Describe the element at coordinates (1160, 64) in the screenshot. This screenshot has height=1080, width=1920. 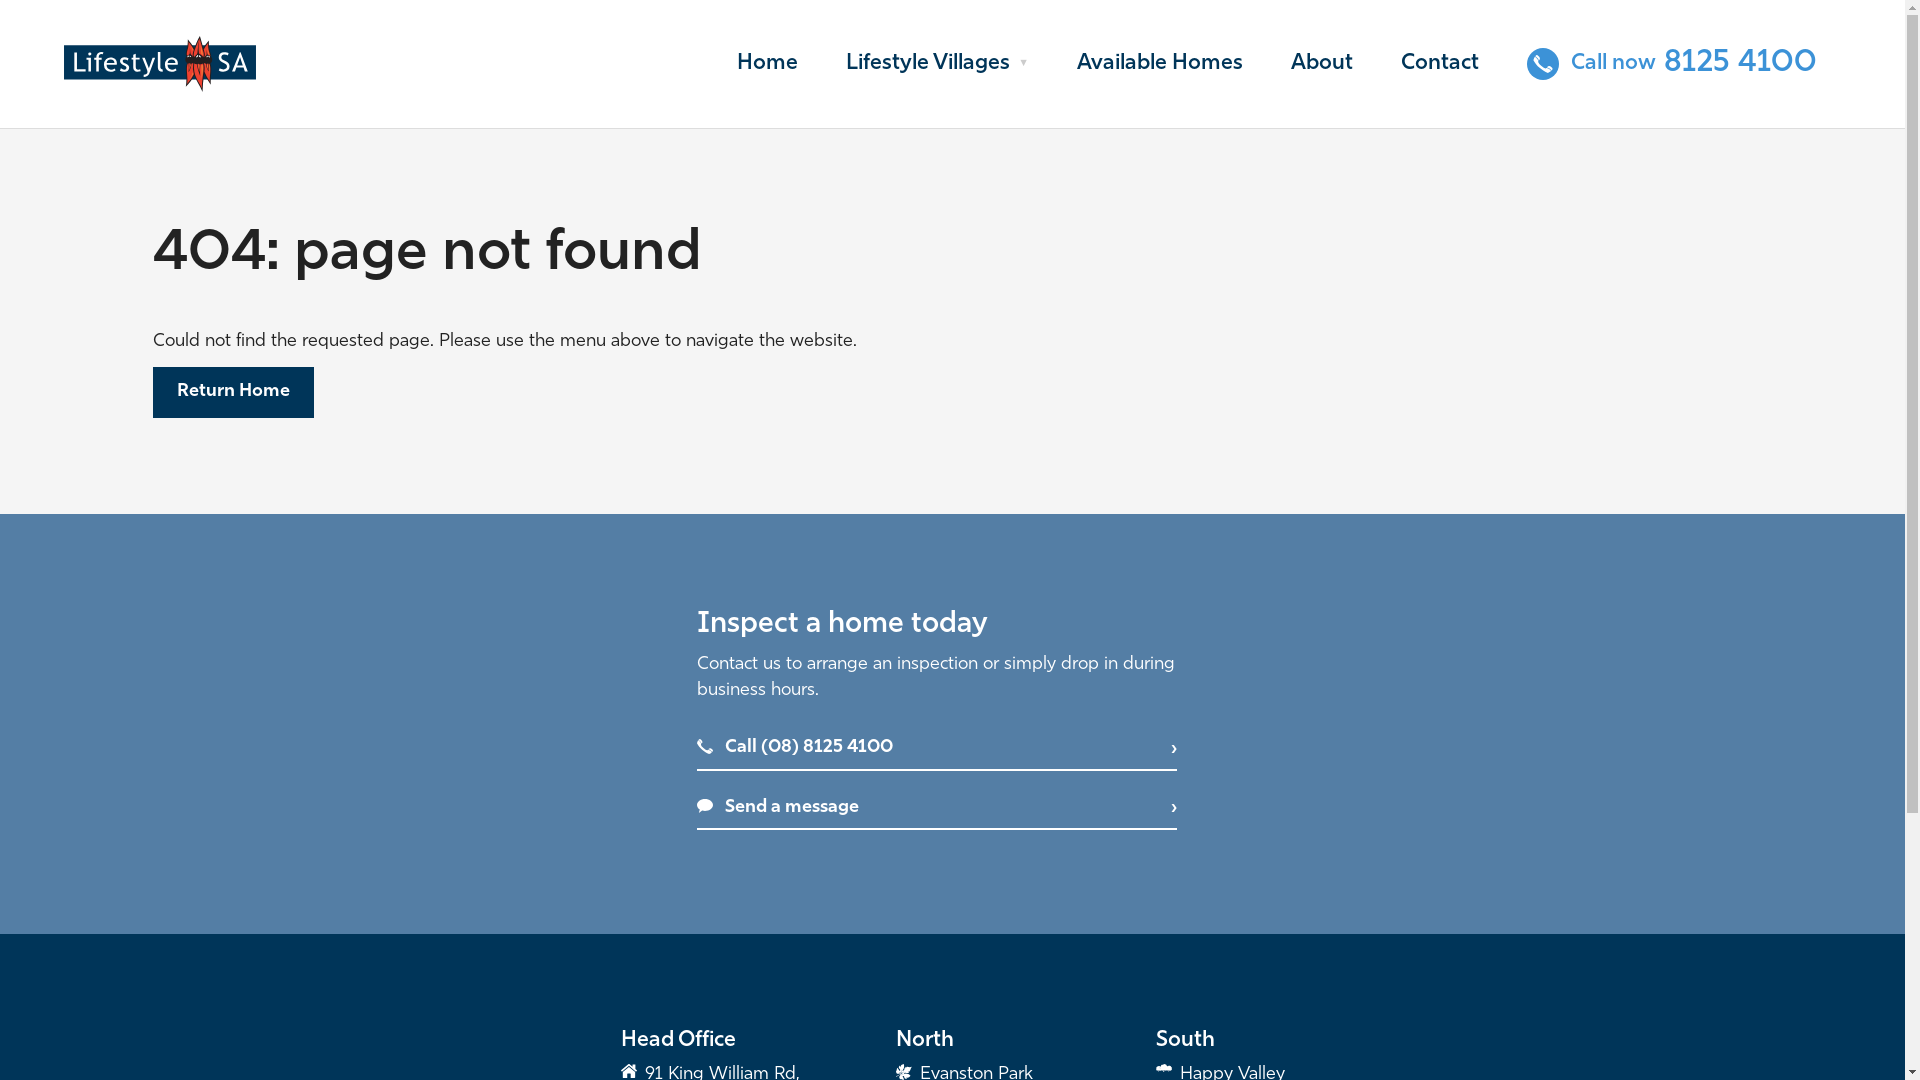
I see `Available Homes` at that location.